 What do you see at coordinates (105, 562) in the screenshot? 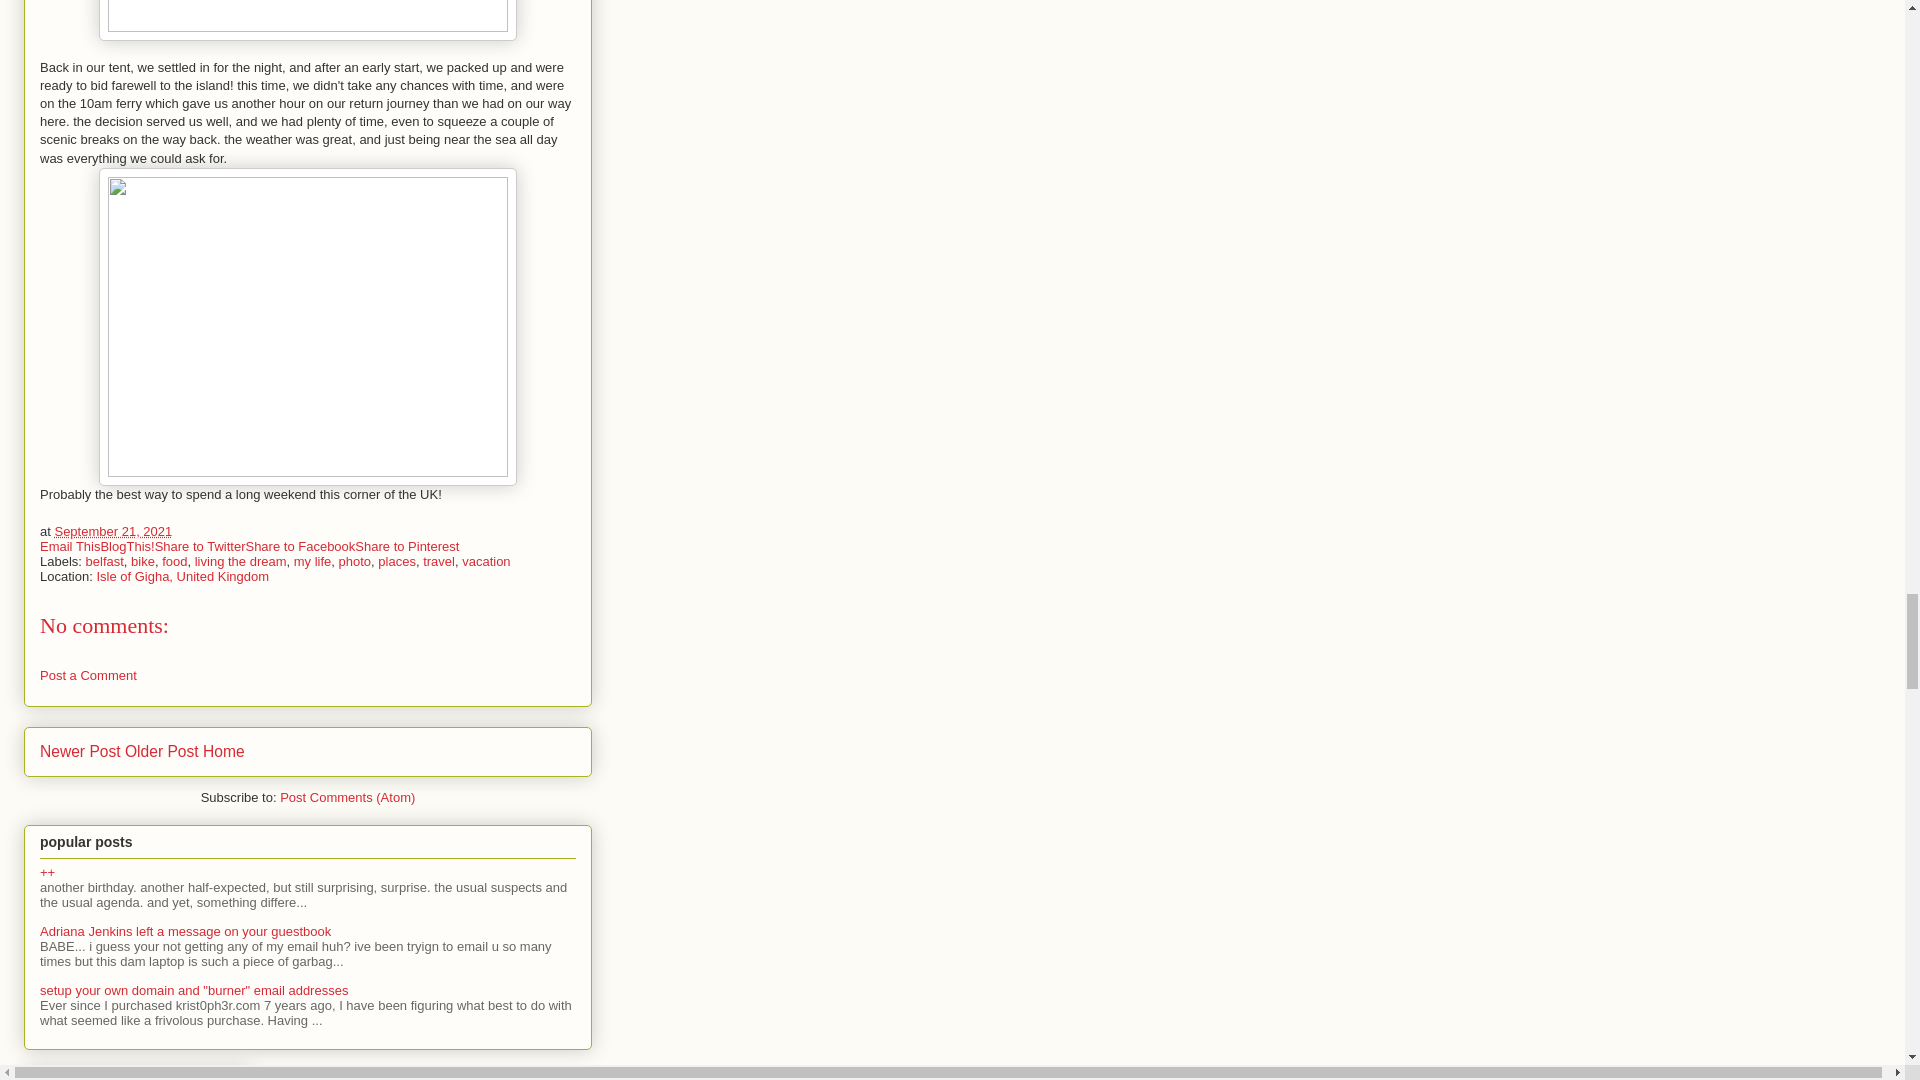
I see `belfast` at bounding box center [105, 562].